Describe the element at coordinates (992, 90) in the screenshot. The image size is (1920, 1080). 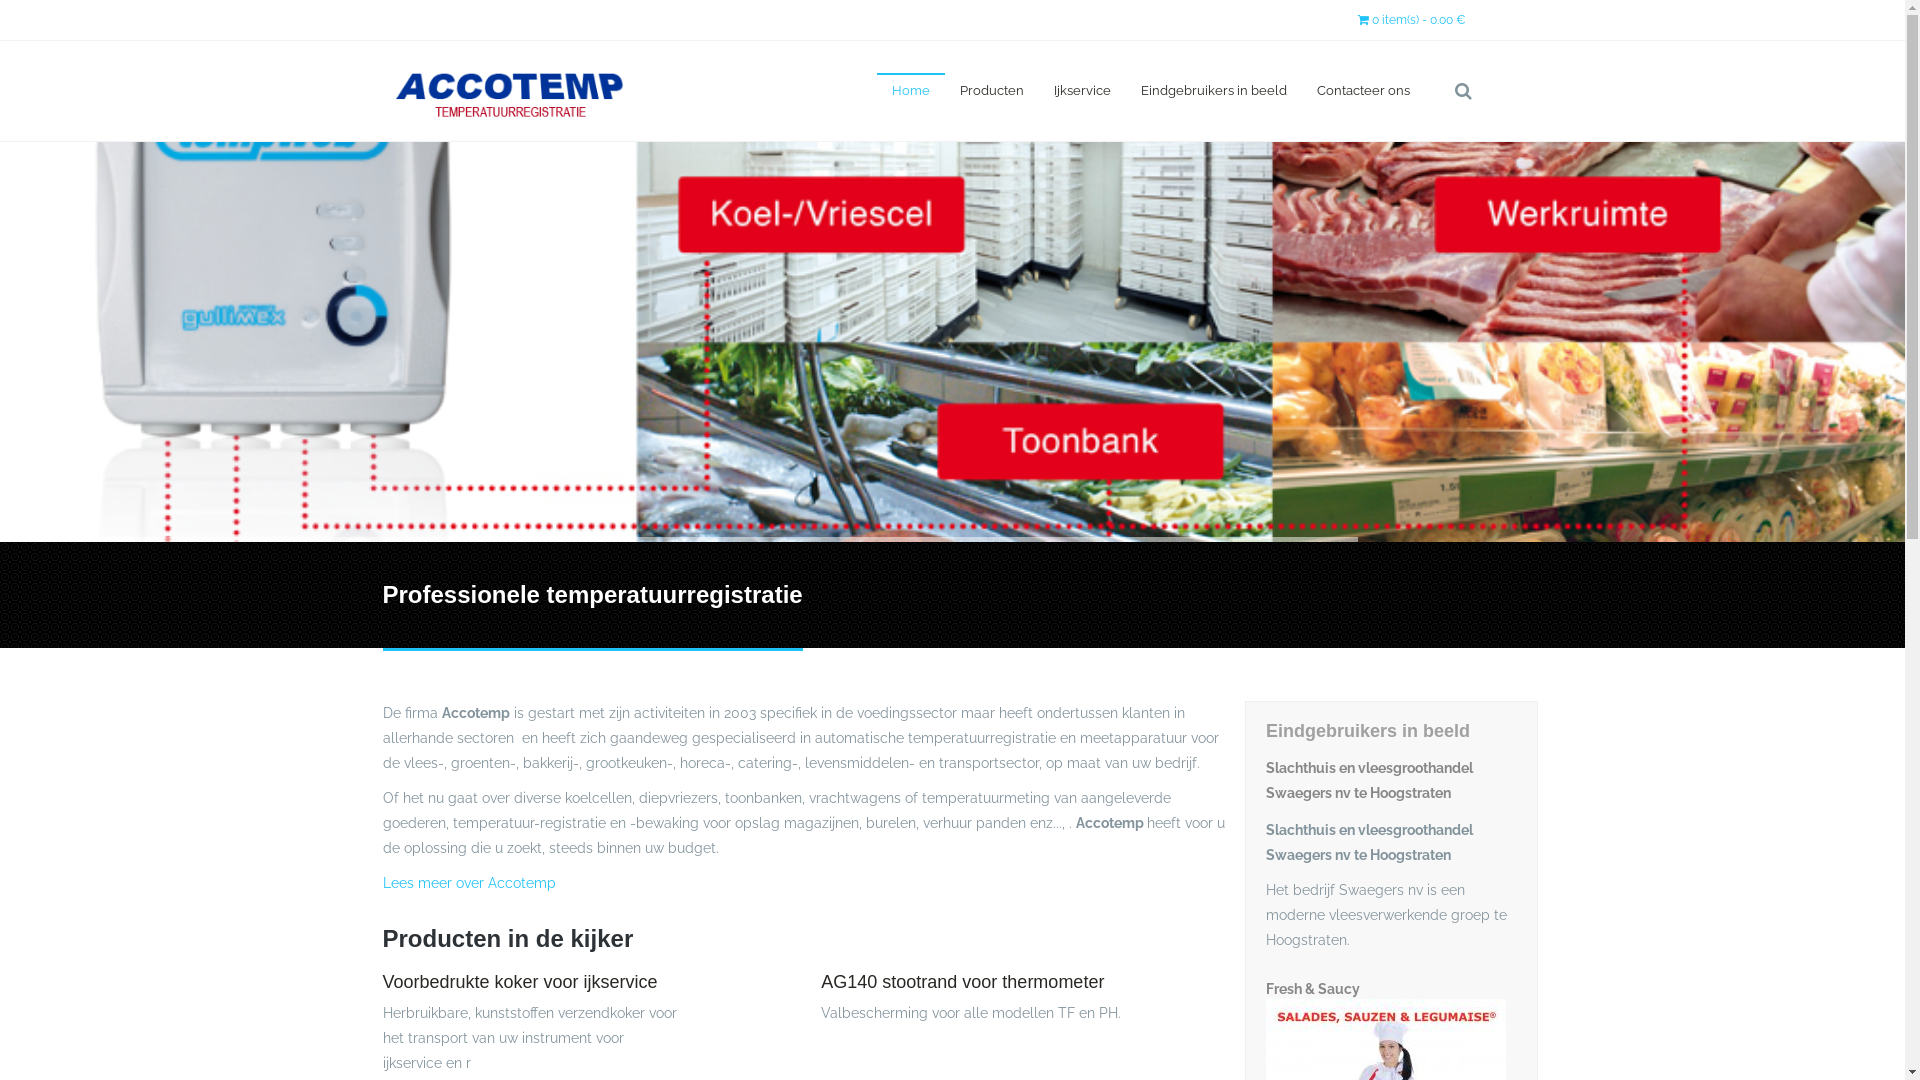
I see `Producten` at that location.